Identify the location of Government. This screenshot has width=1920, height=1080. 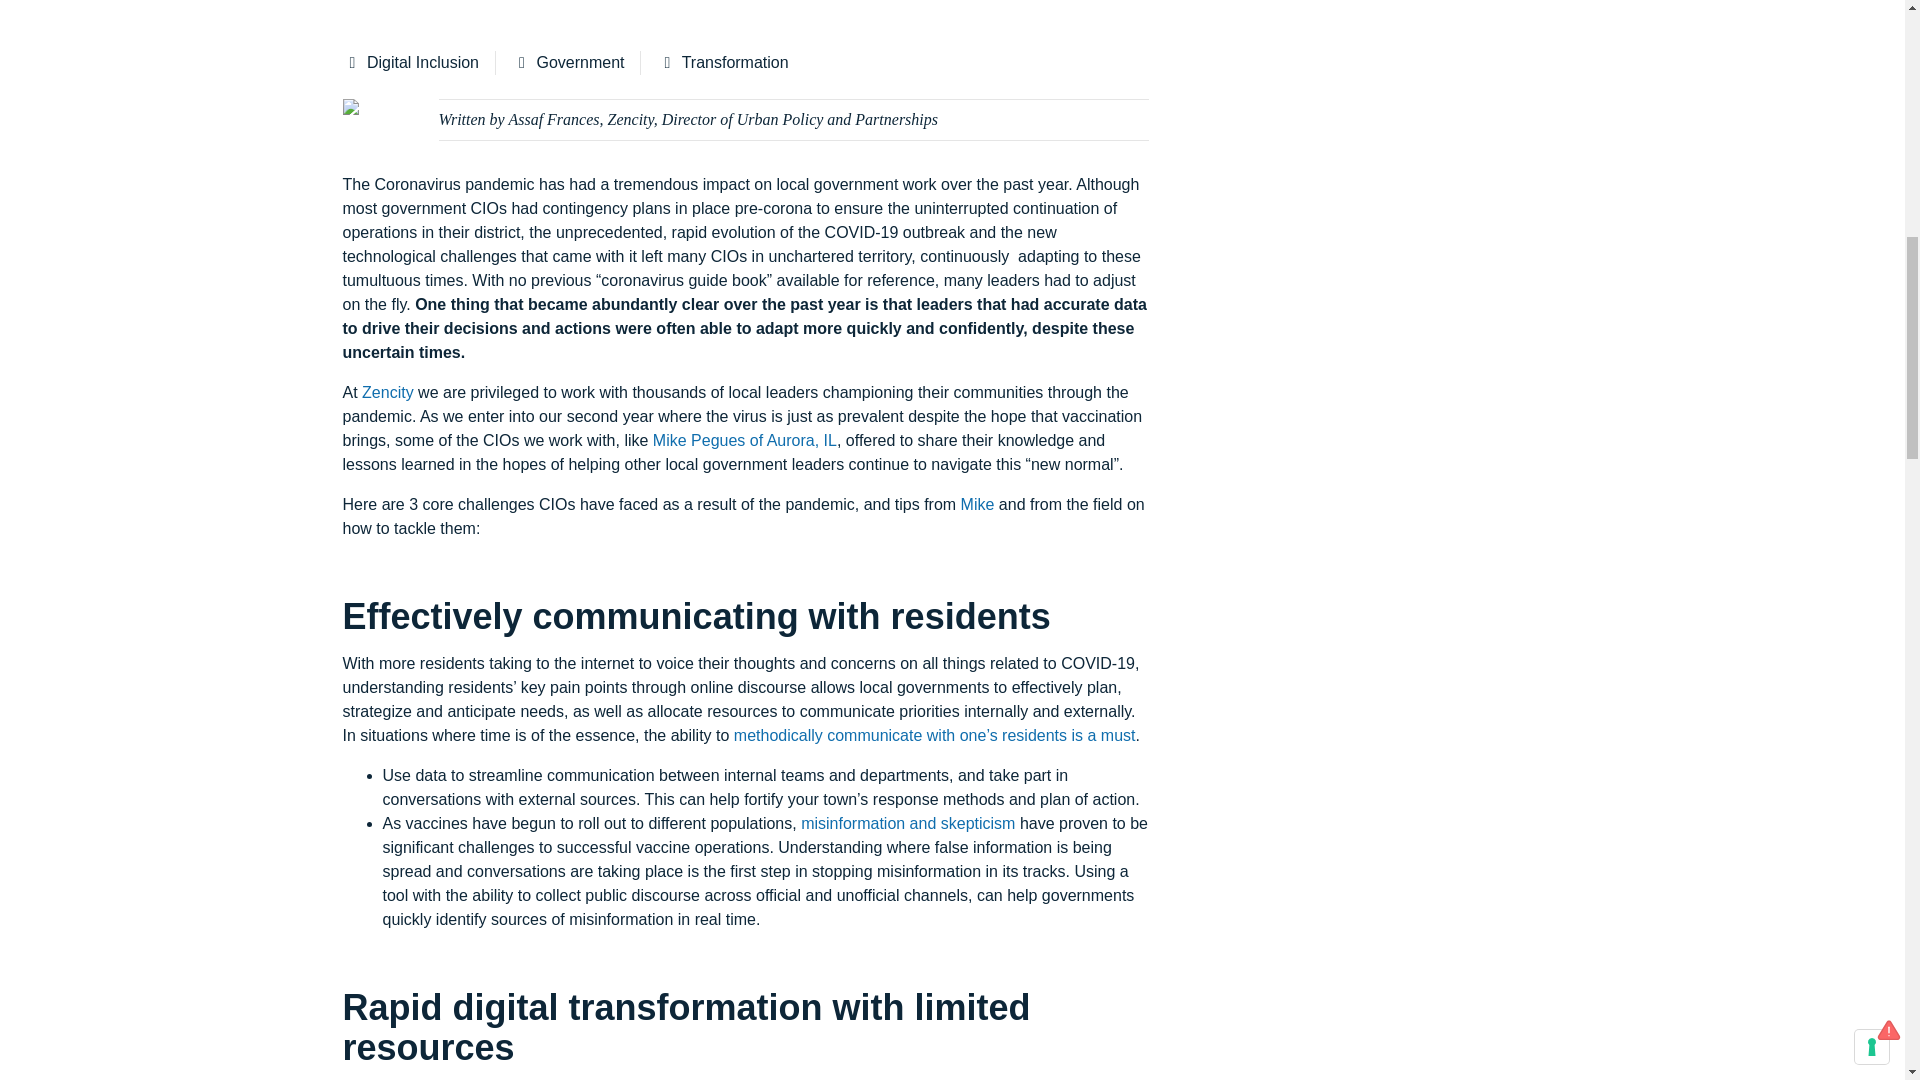
(568, 62).